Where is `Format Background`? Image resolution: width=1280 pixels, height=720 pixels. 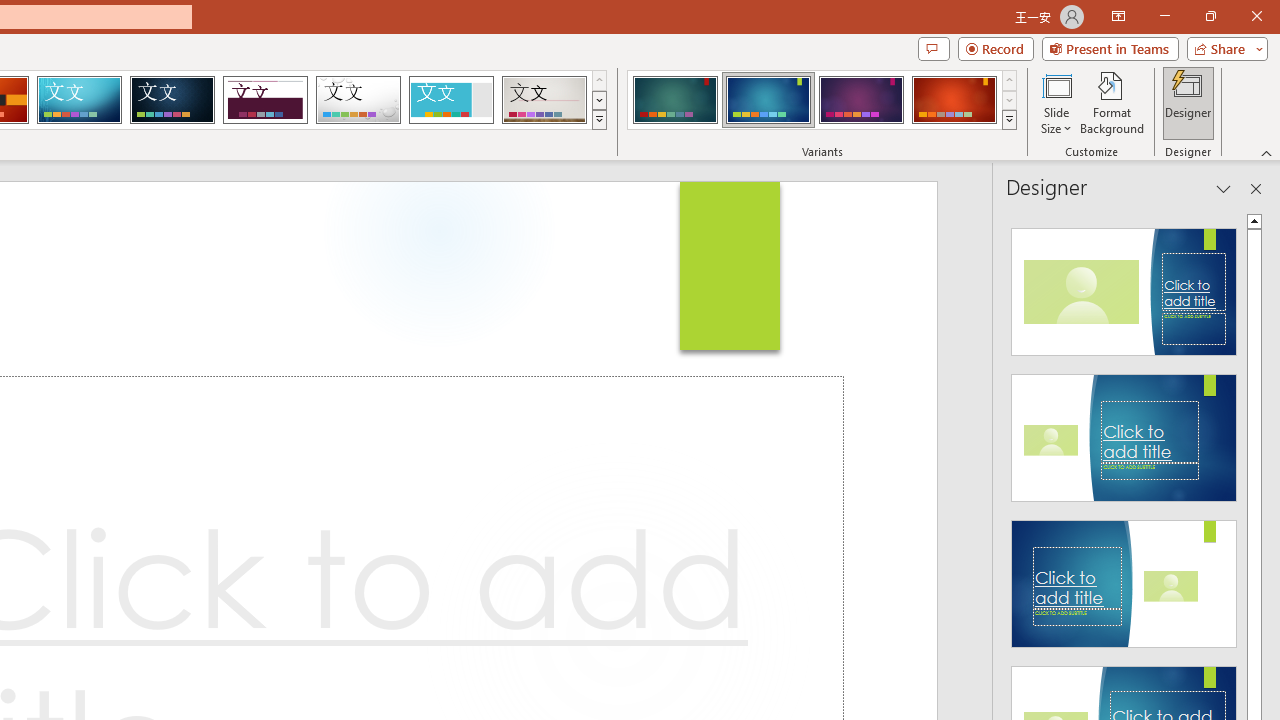
Format Background is located at coordinates (1112, 102).